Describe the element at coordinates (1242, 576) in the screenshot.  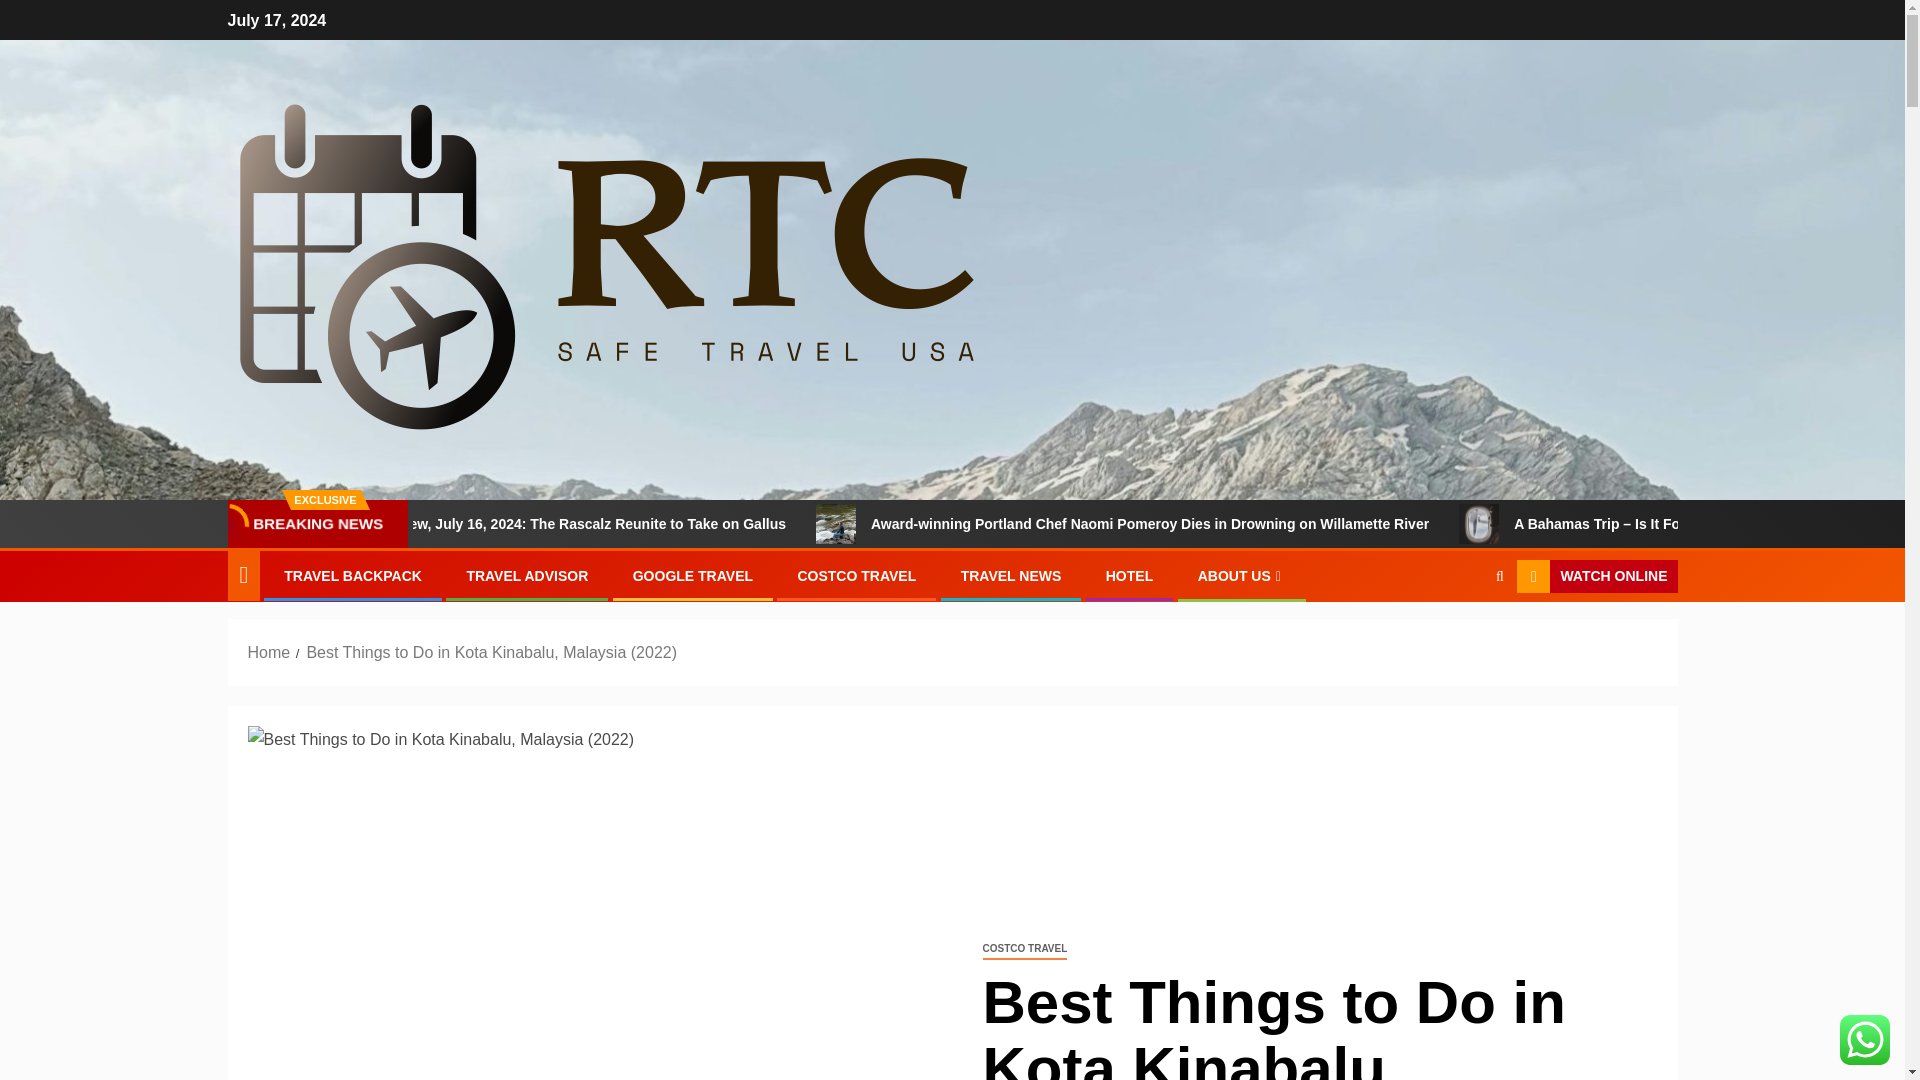
I see `ABOUT US` at that location.